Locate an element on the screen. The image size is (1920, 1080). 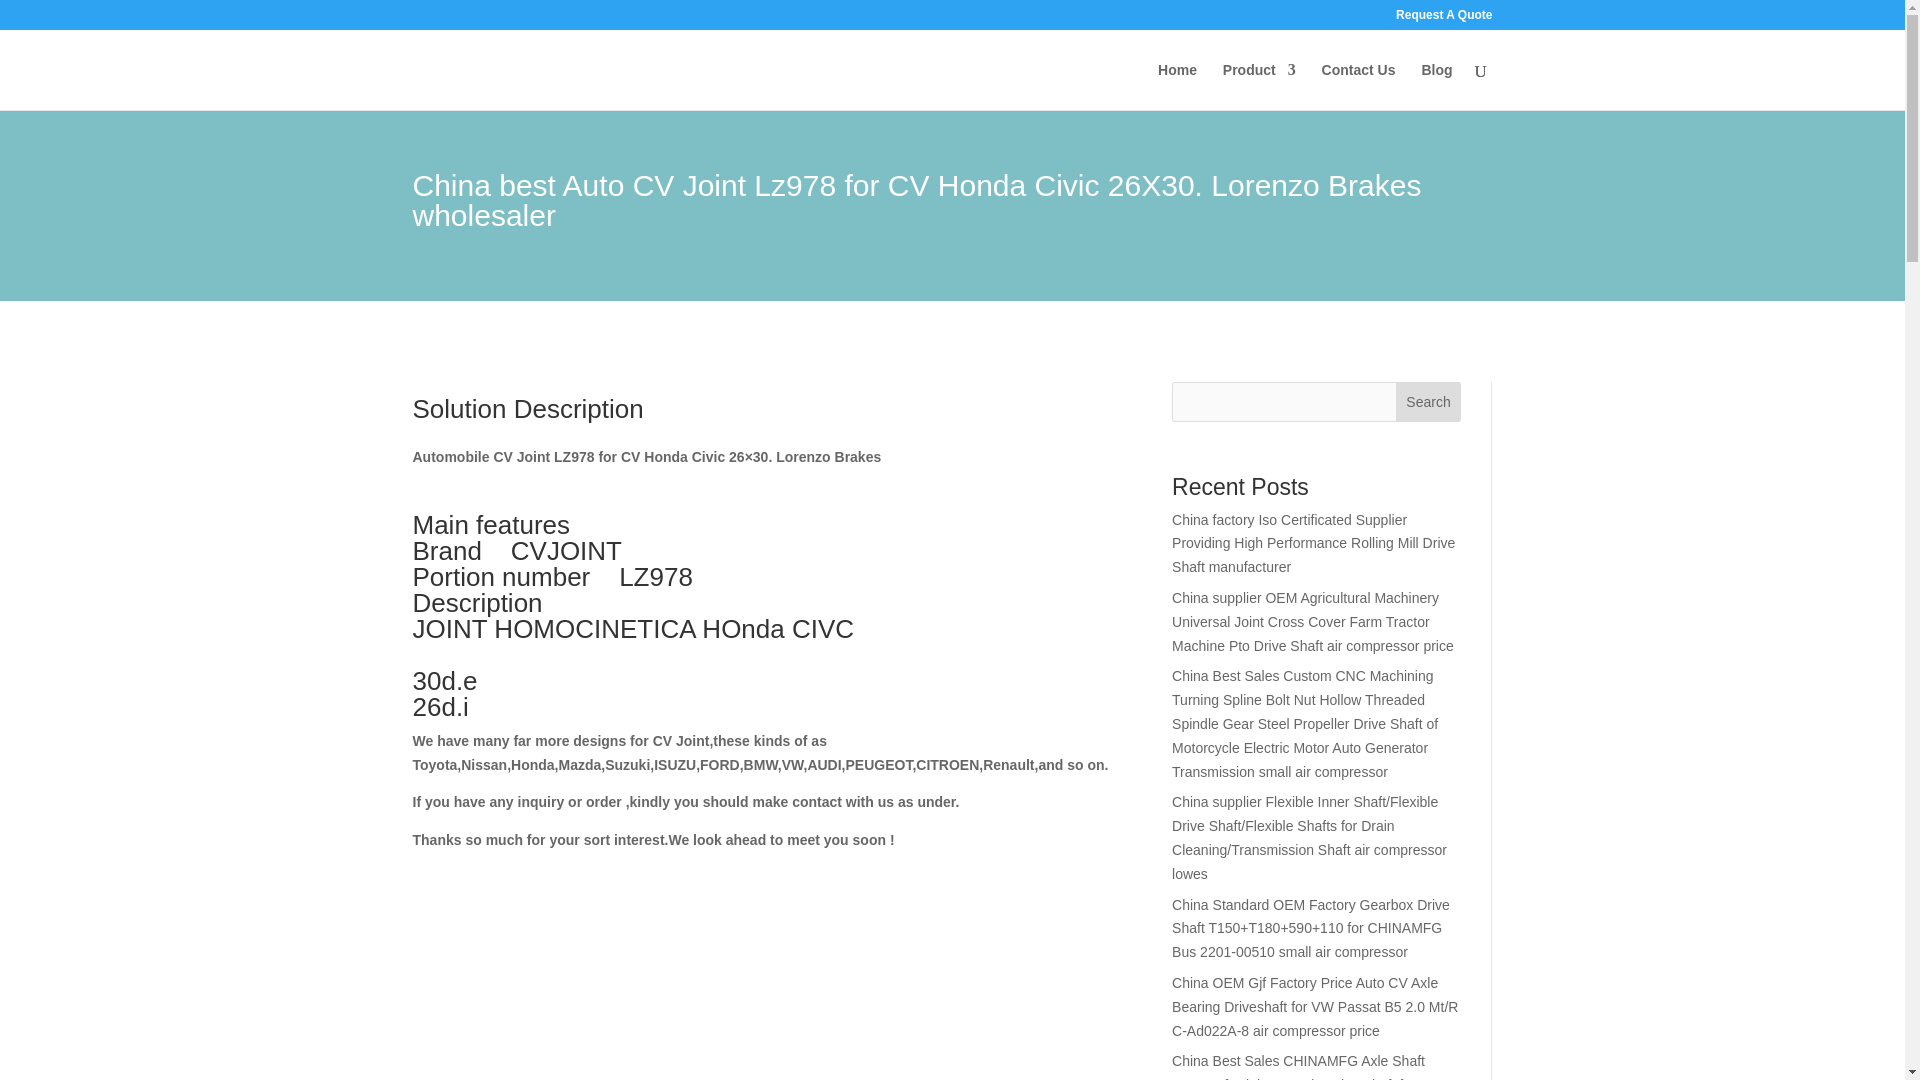
Contact Us is located at coordinates (1358, 86).